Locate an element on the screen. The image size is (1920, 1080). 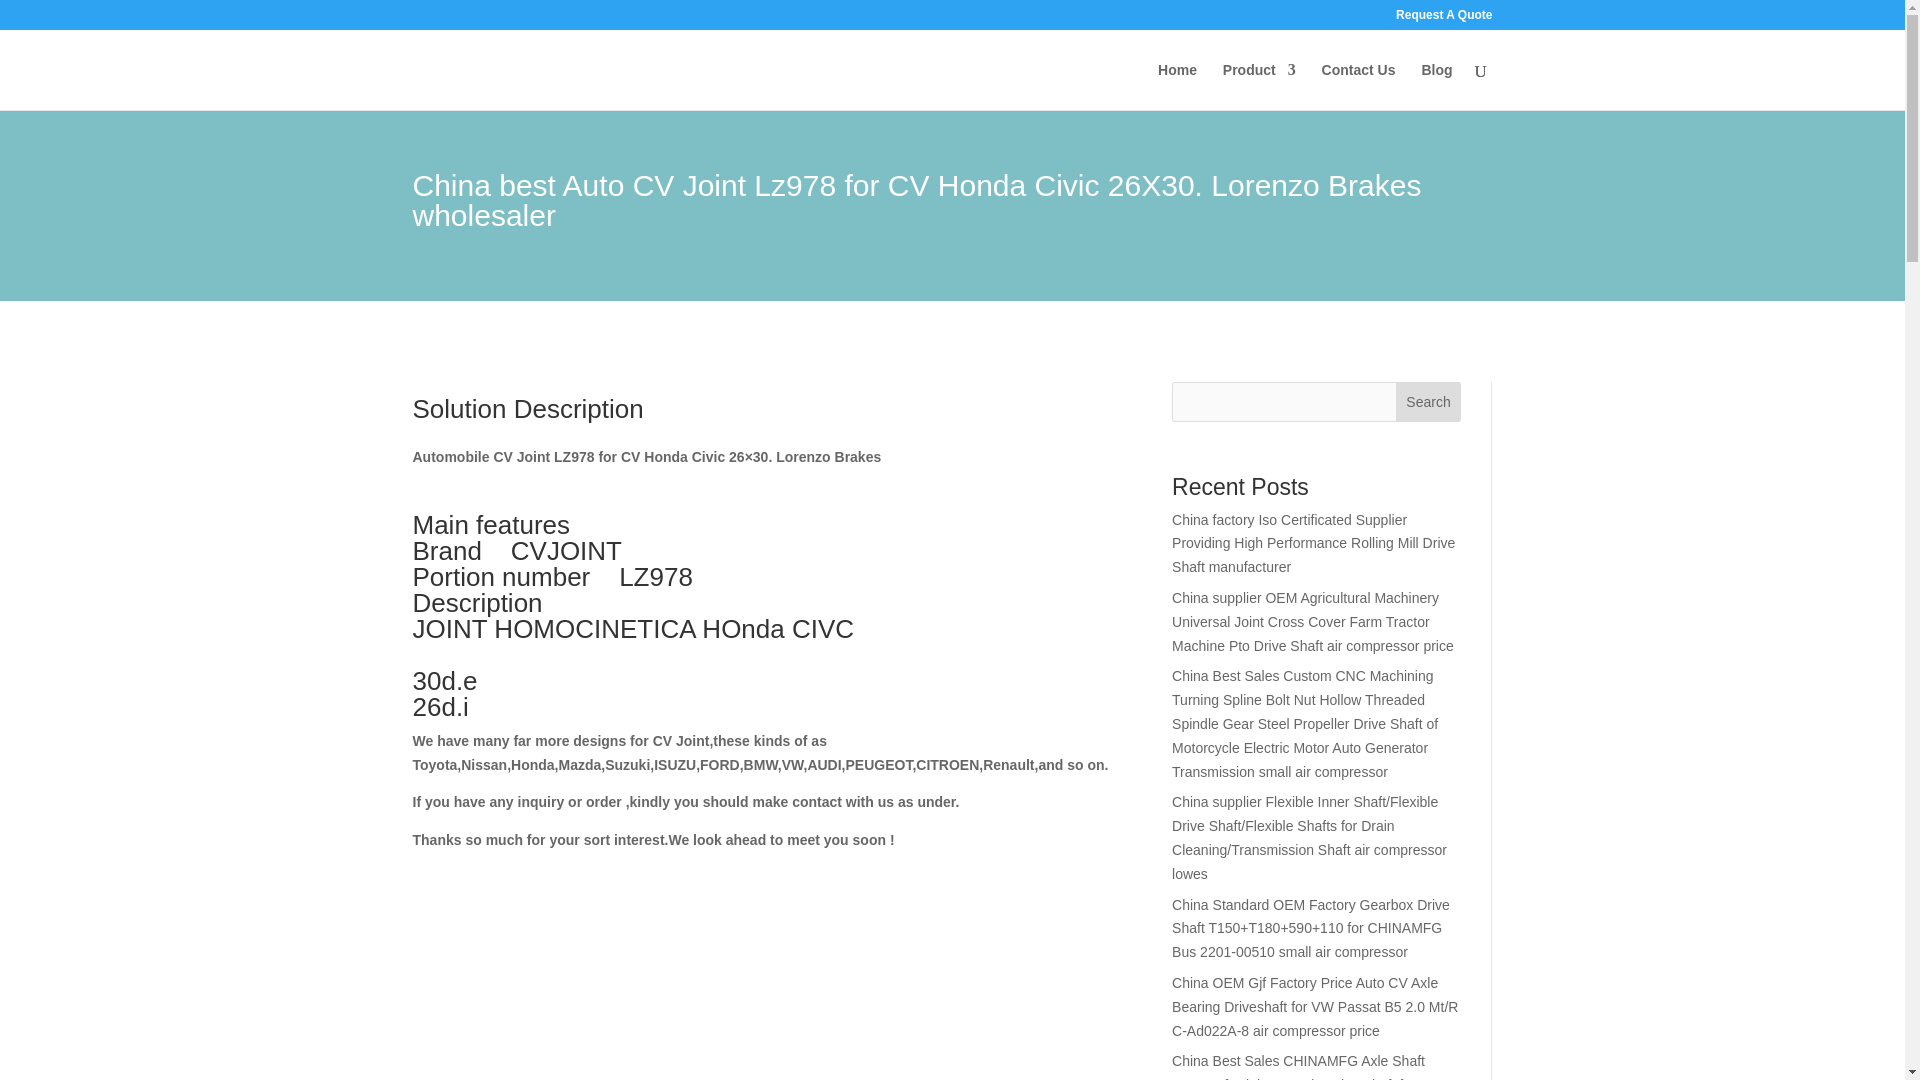
Contact Us is located at coordinates (1358, 86).